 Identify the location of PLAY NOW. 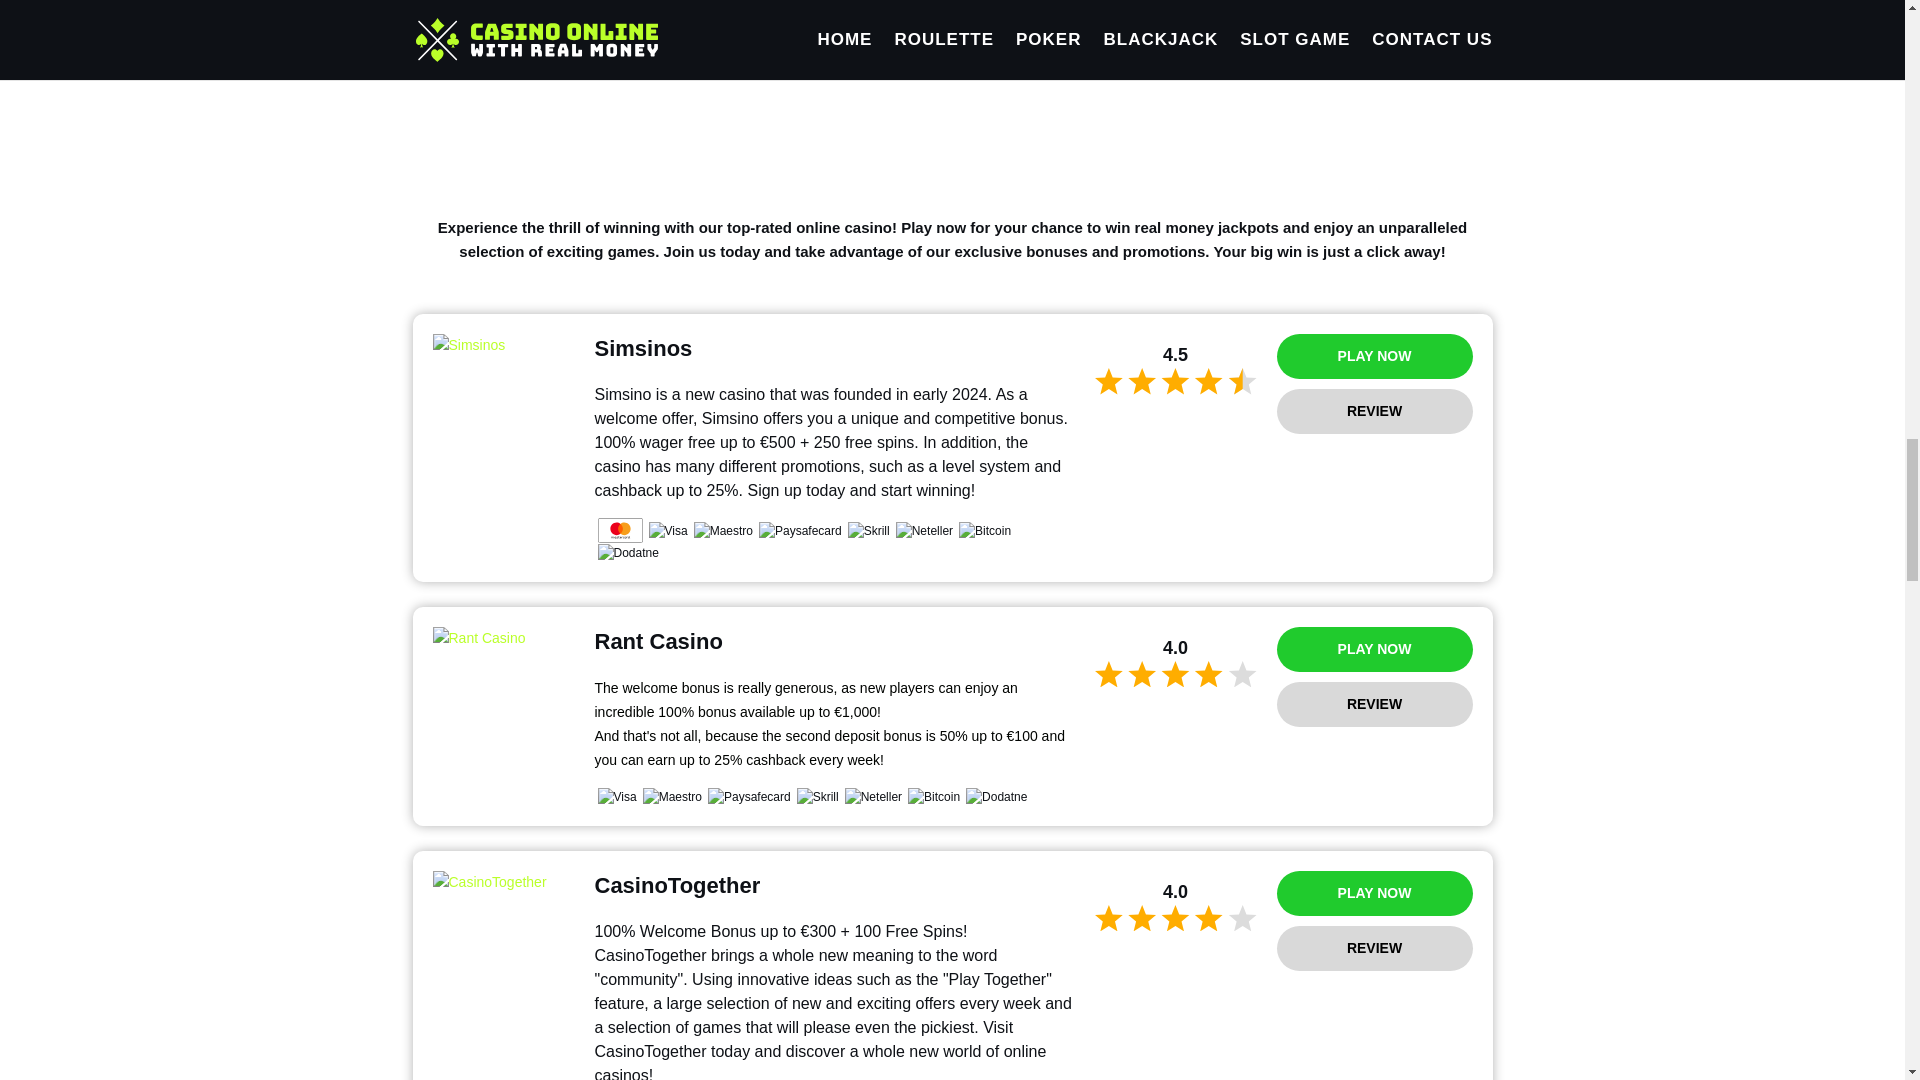
(1374, 649).